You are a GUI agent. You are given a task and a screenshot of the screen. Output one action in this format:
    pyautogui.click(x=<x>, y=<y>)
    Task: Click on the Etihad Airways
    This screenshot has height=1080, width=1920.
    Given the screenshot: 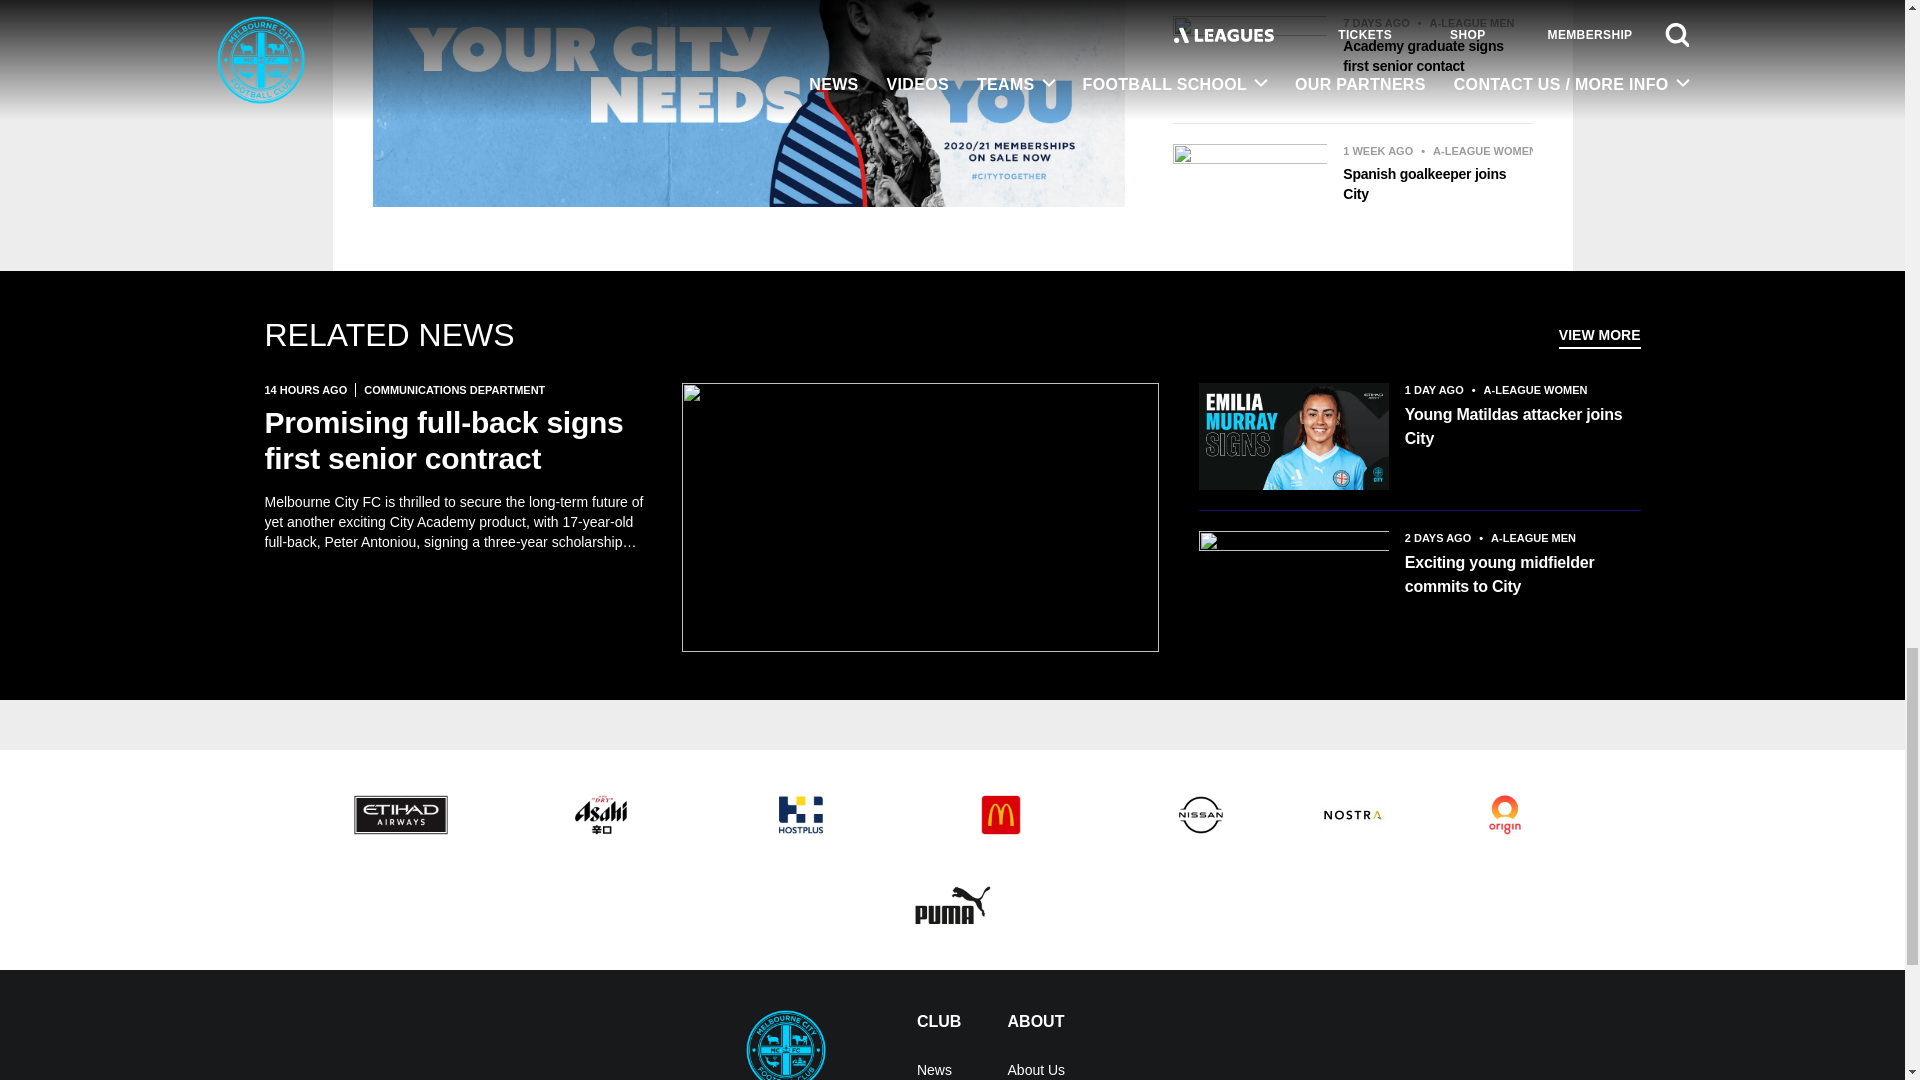 What is the action you would take?
    pyautogui.click(x=400, y=814)
    